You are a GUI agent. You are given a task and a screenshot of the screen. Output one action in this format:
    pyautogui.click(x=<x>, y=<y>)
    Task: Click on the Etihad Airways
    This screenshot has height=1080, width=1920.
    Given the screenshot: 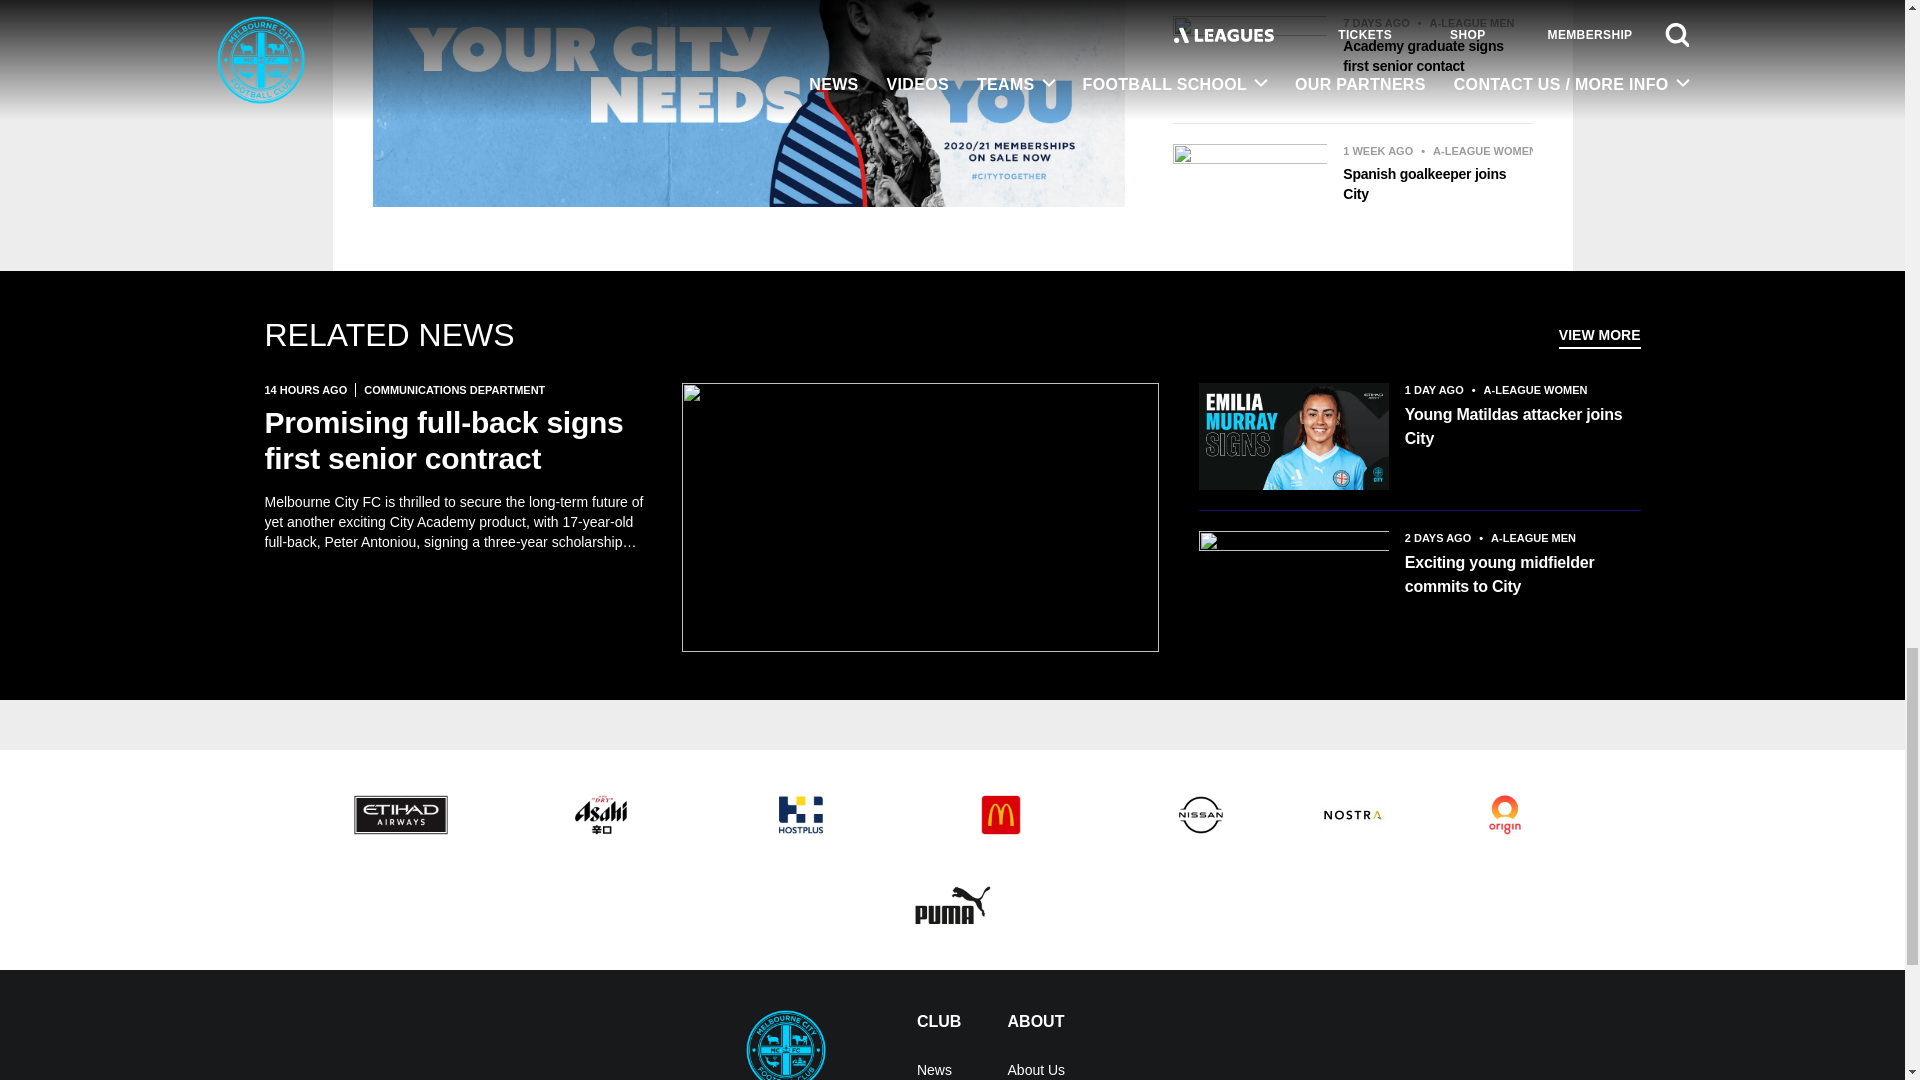 What is the action you would take?
    pyautogui.click(x=400, y=814)
    